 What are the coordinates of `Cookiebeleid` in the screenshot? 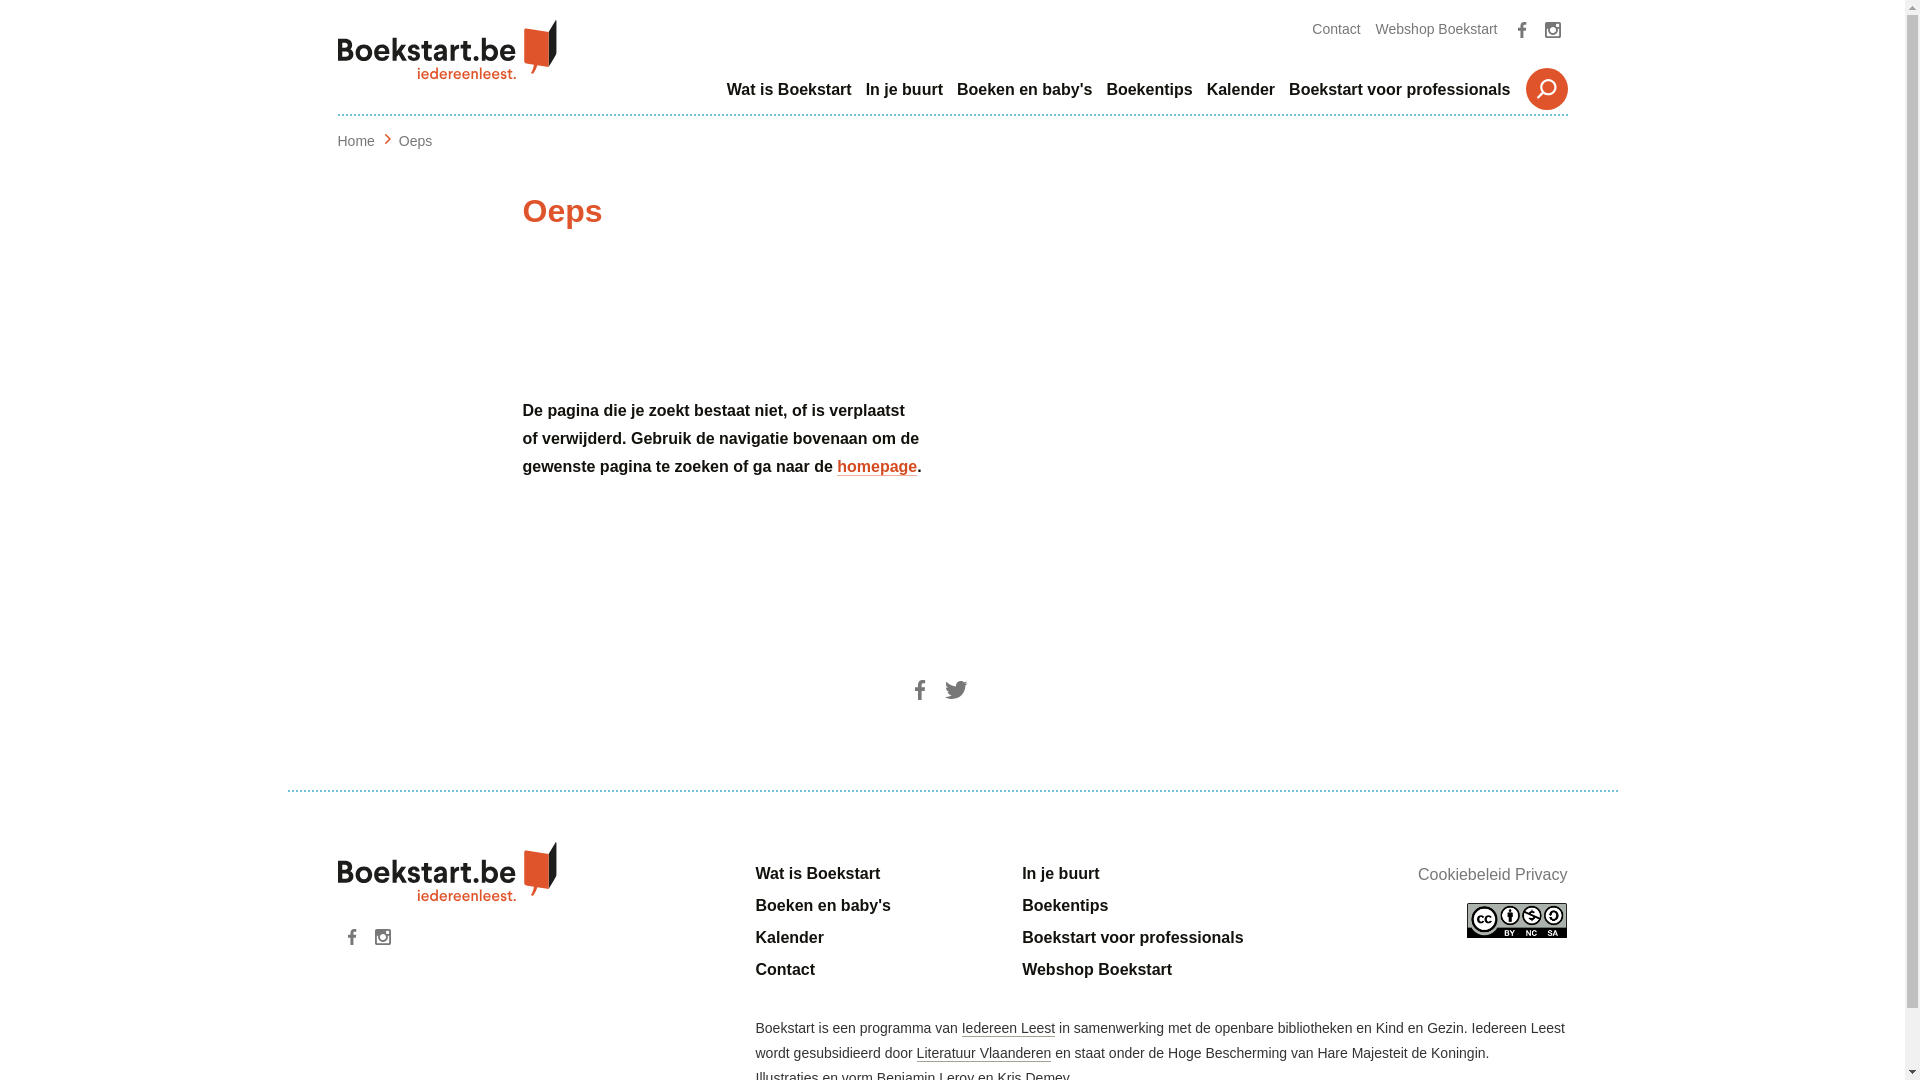 It's located at (1464, 874).